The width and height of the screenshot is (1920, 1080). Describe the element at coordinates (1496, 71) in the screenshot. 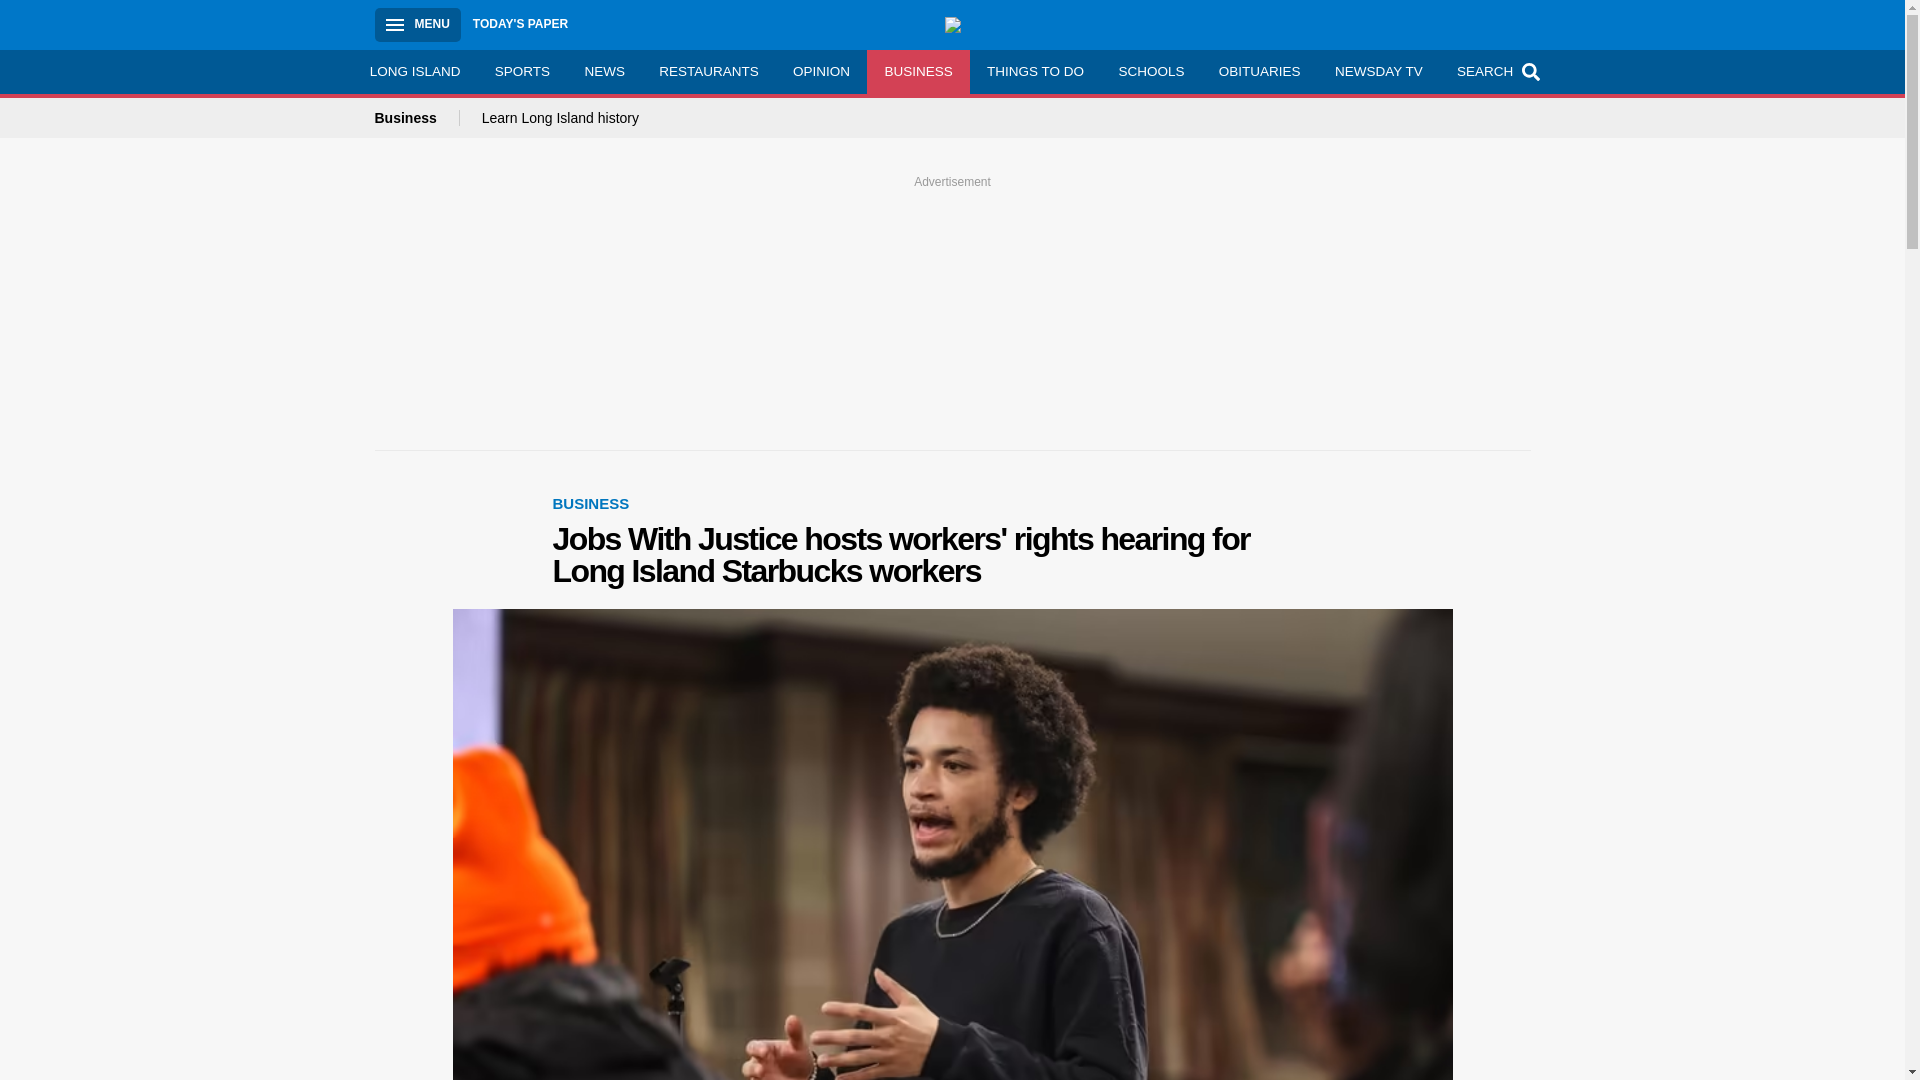

I see `SEARCH` at that location.